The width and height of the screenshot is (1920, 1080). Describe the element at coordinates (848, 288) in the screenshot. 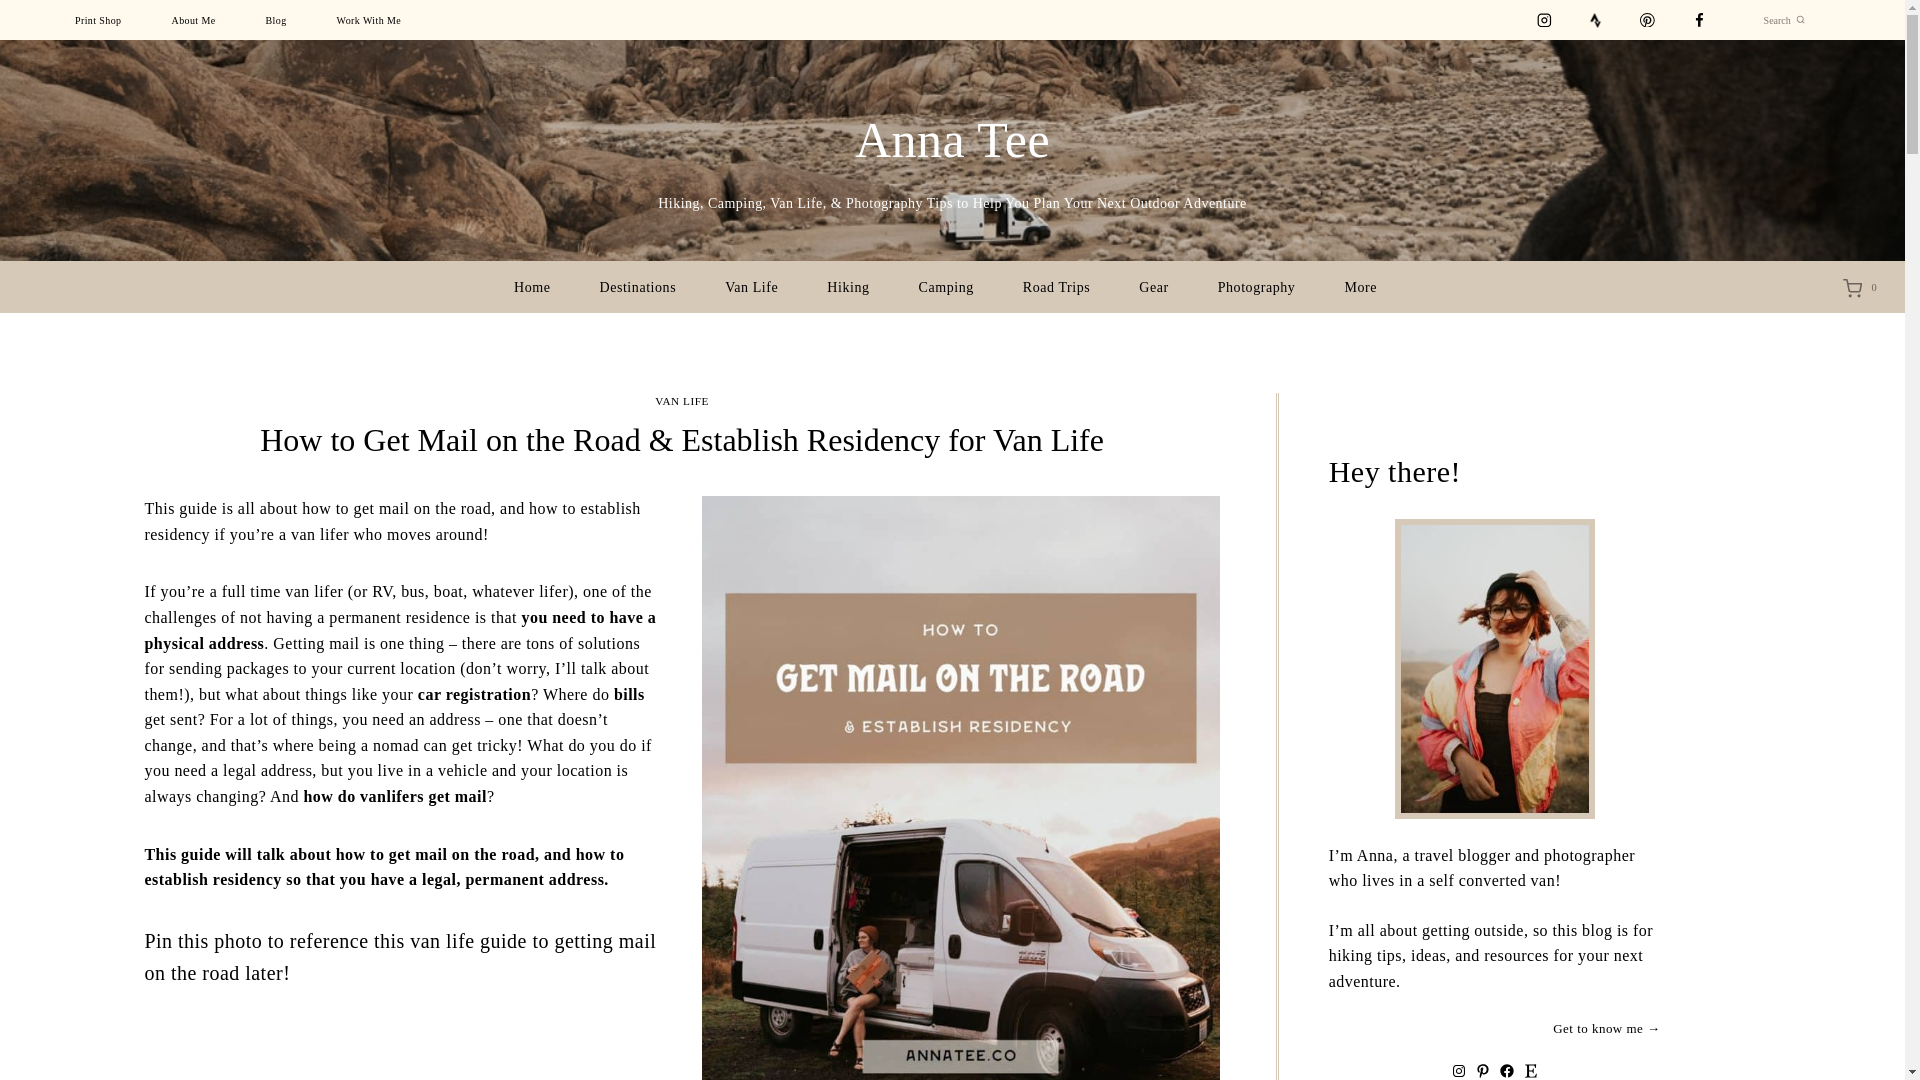

I see `Hiking` at that location.